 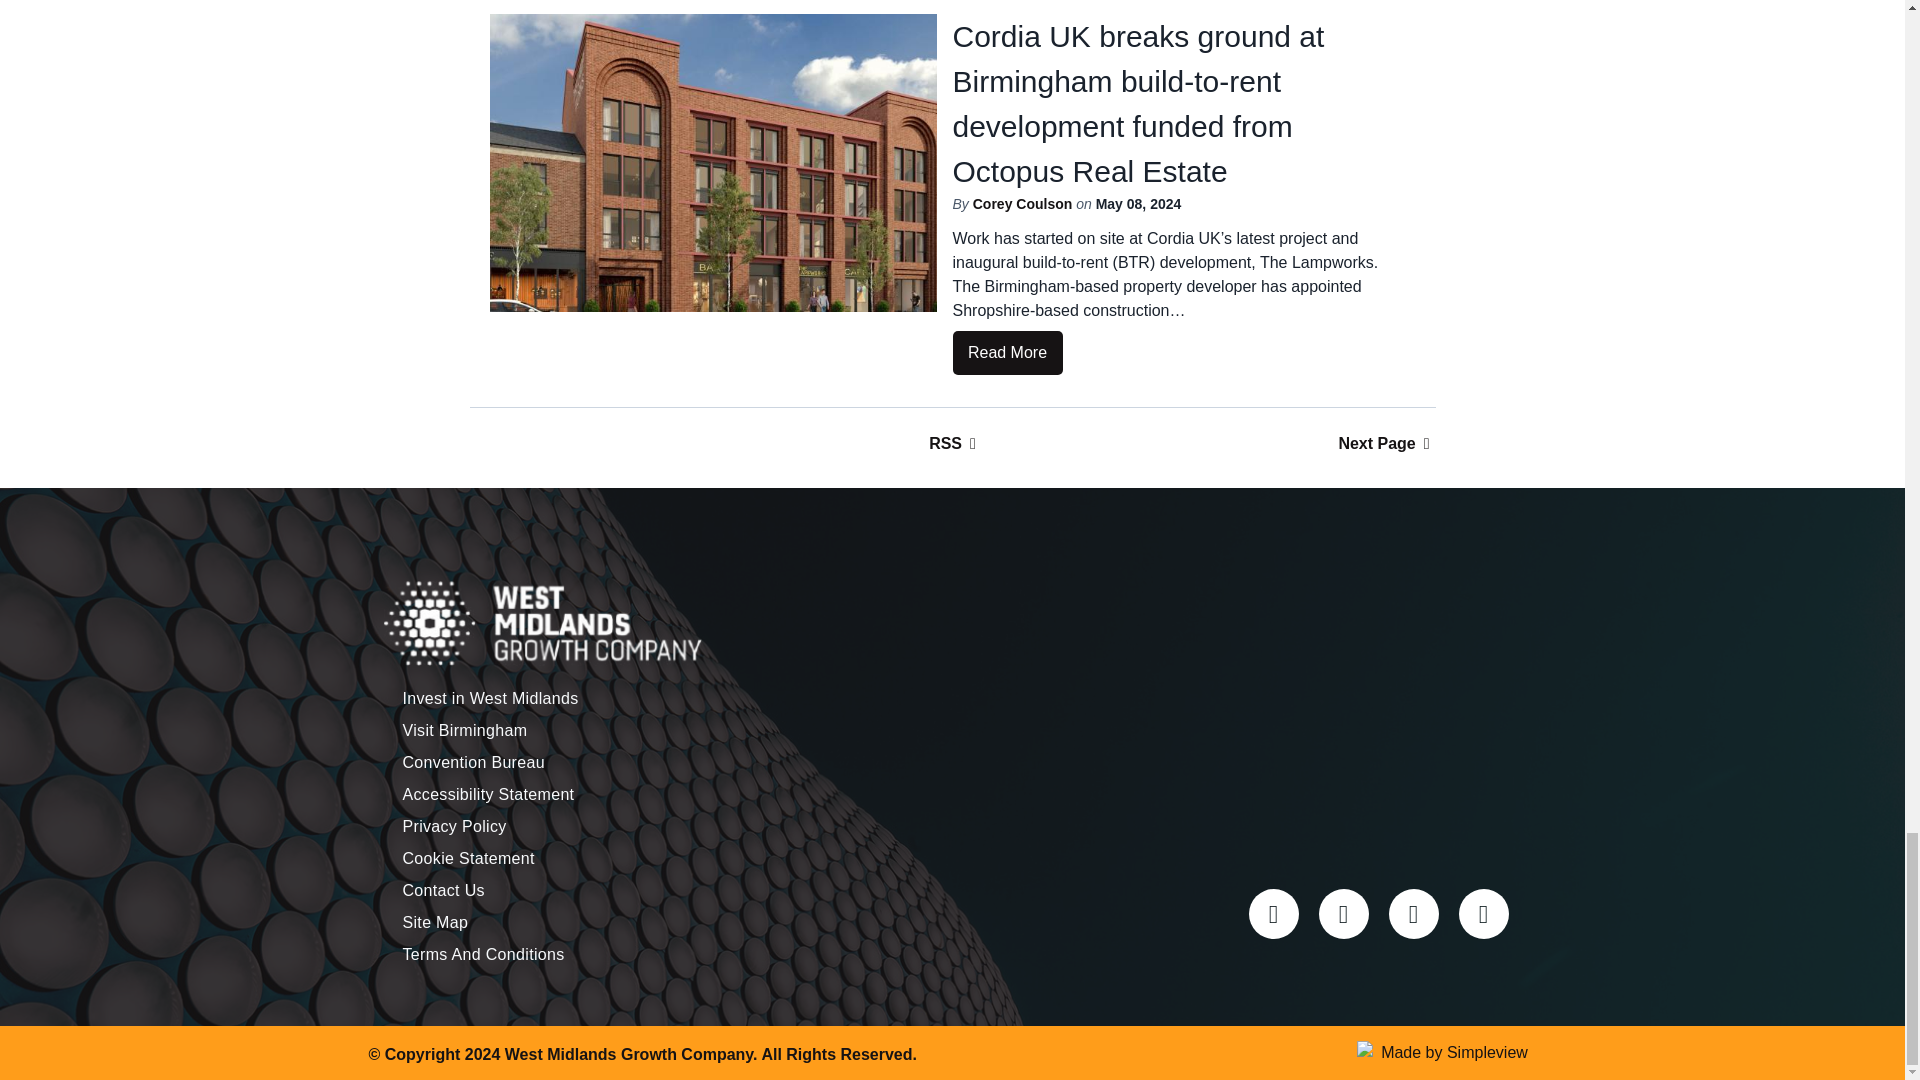 I want to click on Accessibility Statement, so click(x=508, y=794).